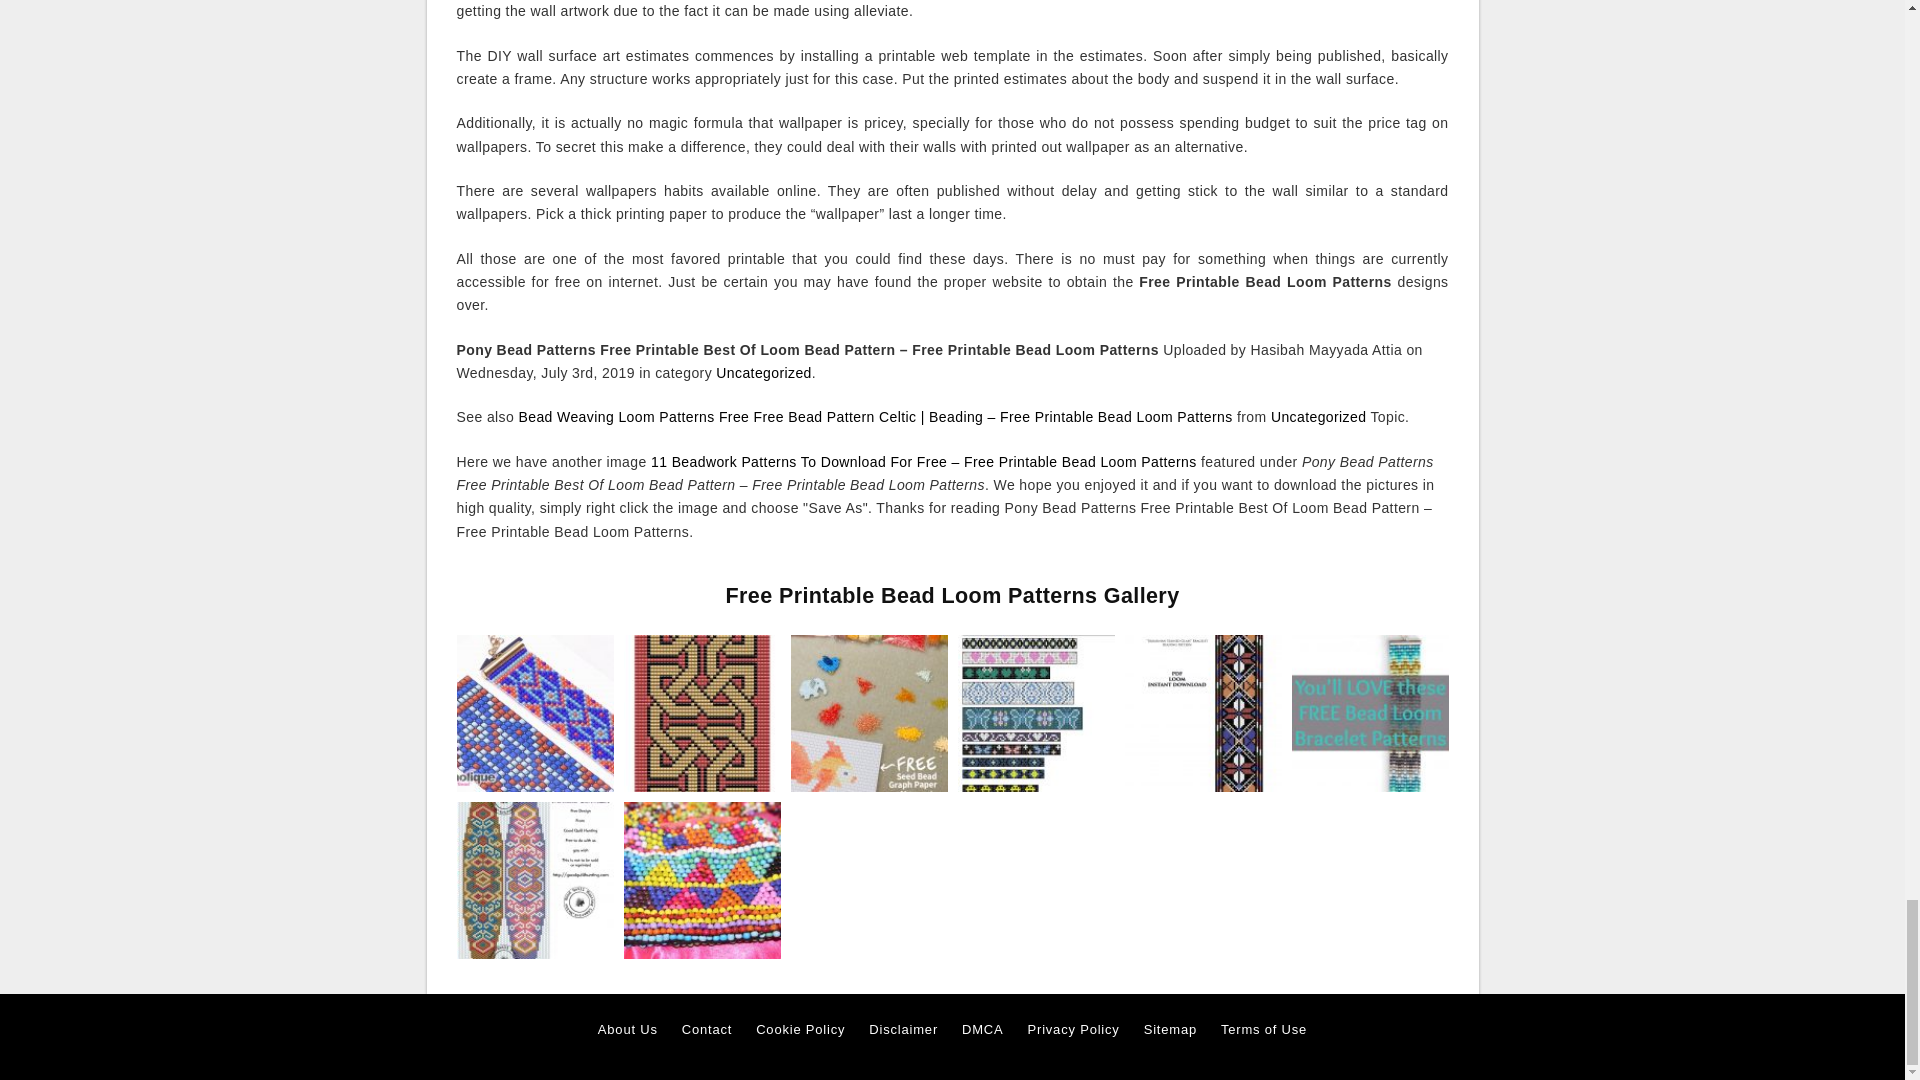 The height and width of the screenshot is (1080, 1920). I want to click on Privacy Policy, so click(1073, 1030).